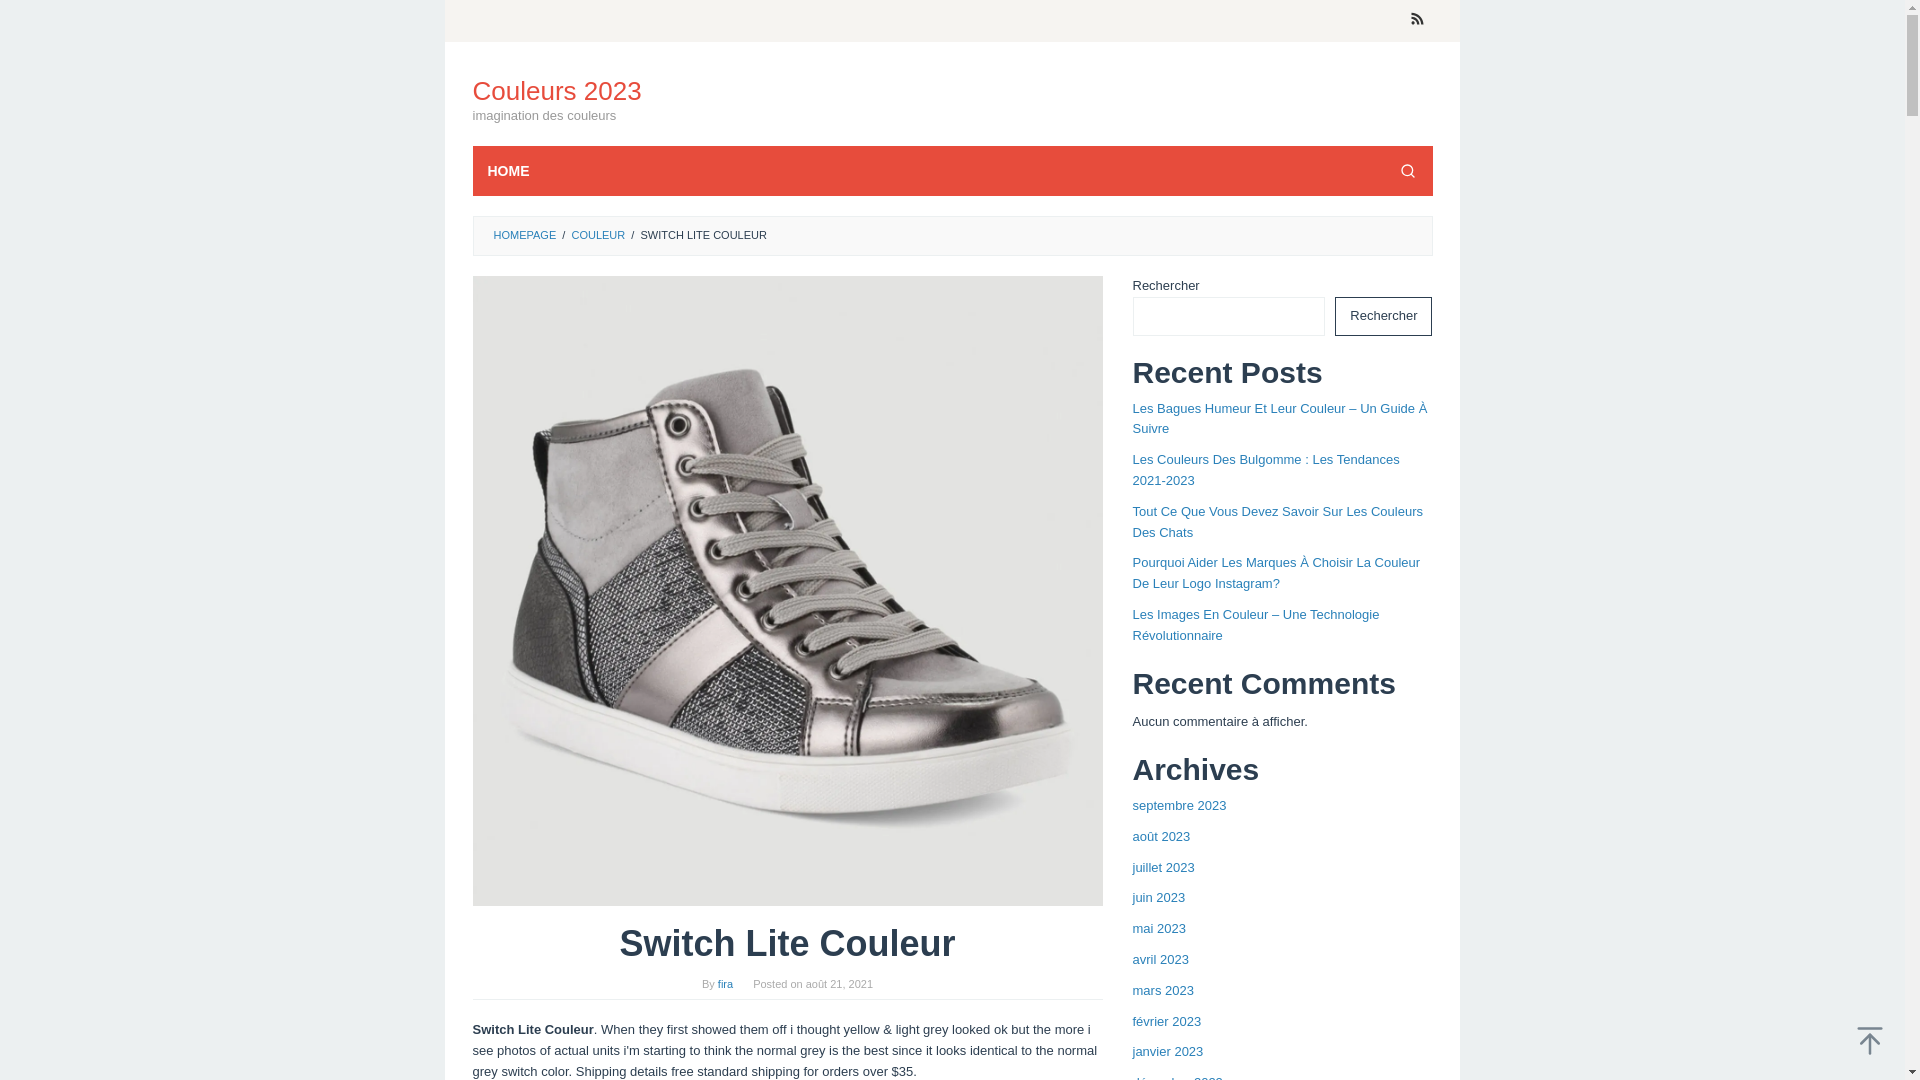  I want to click on mars 2023, so click(1162, 990).